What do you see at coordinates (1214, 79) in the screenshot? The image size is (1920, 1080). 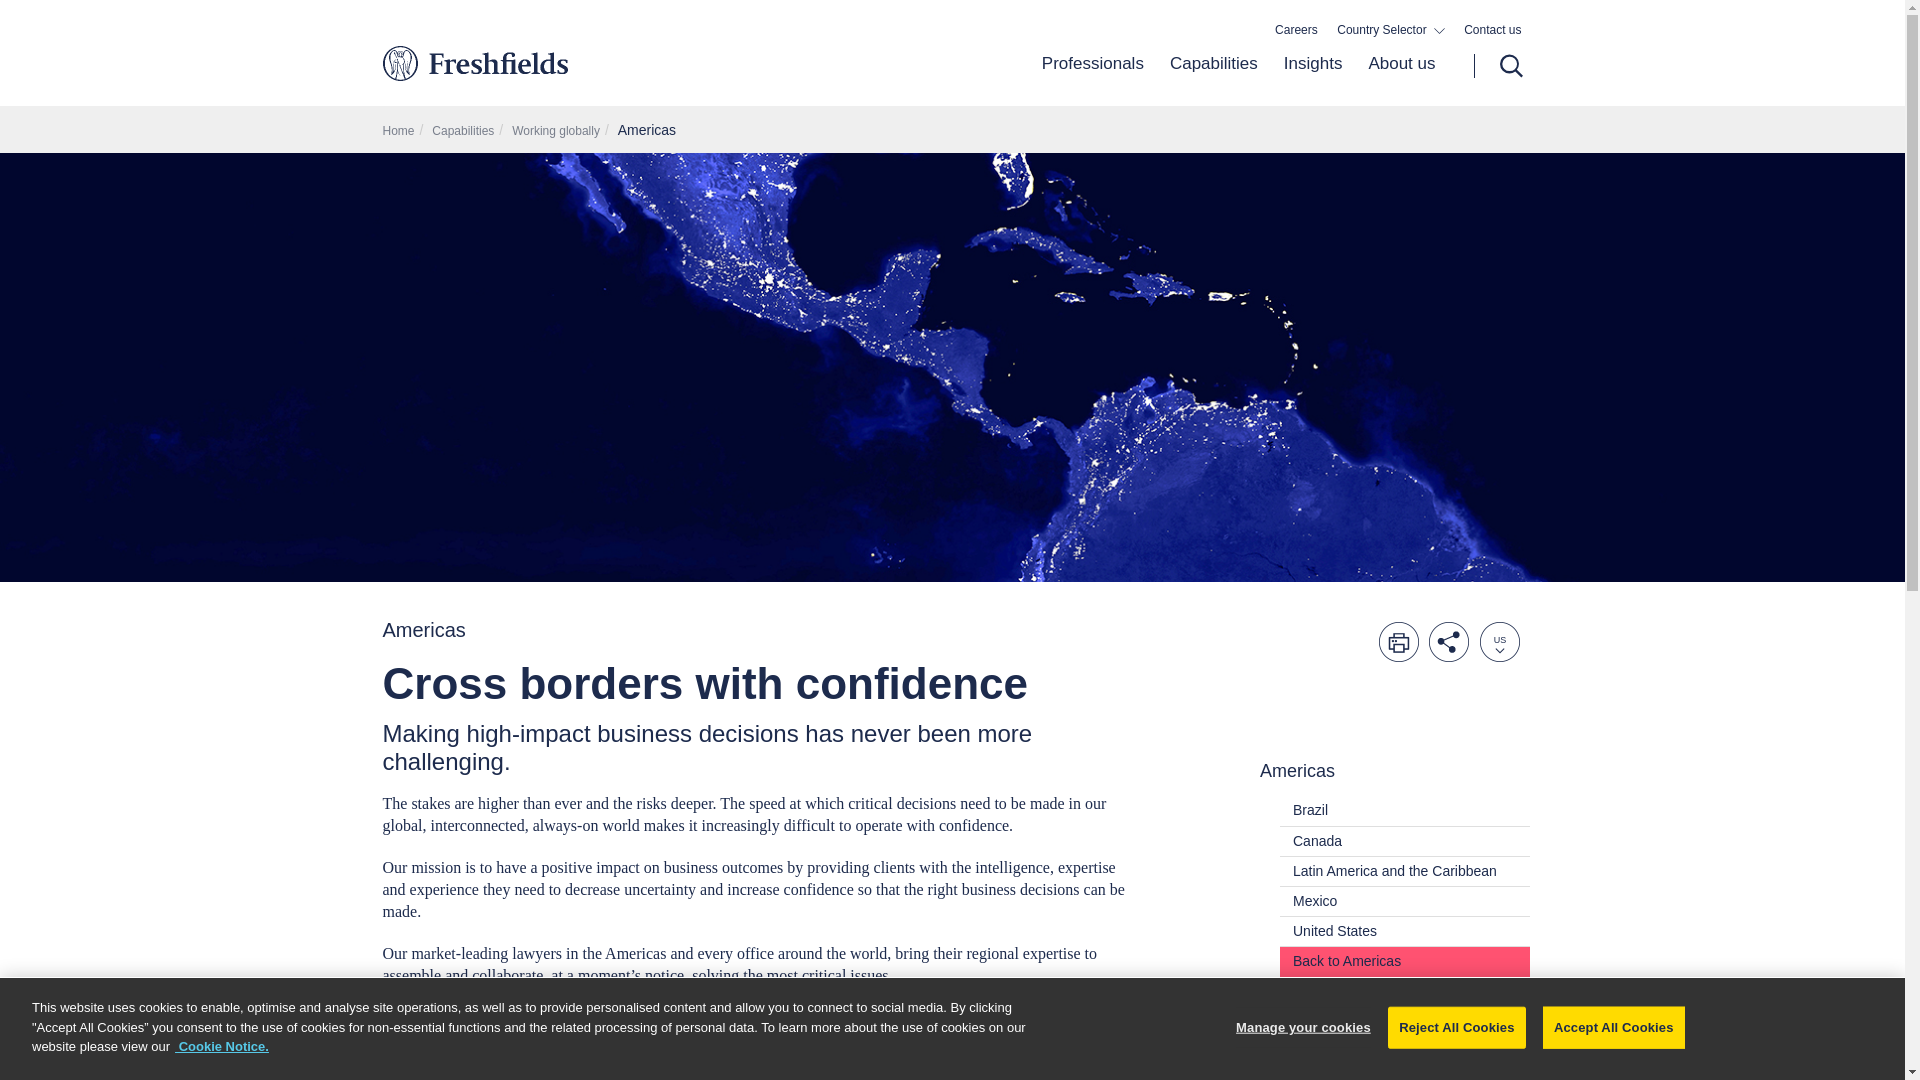 I see `Capabilities` at bounding box center [1214, 79].